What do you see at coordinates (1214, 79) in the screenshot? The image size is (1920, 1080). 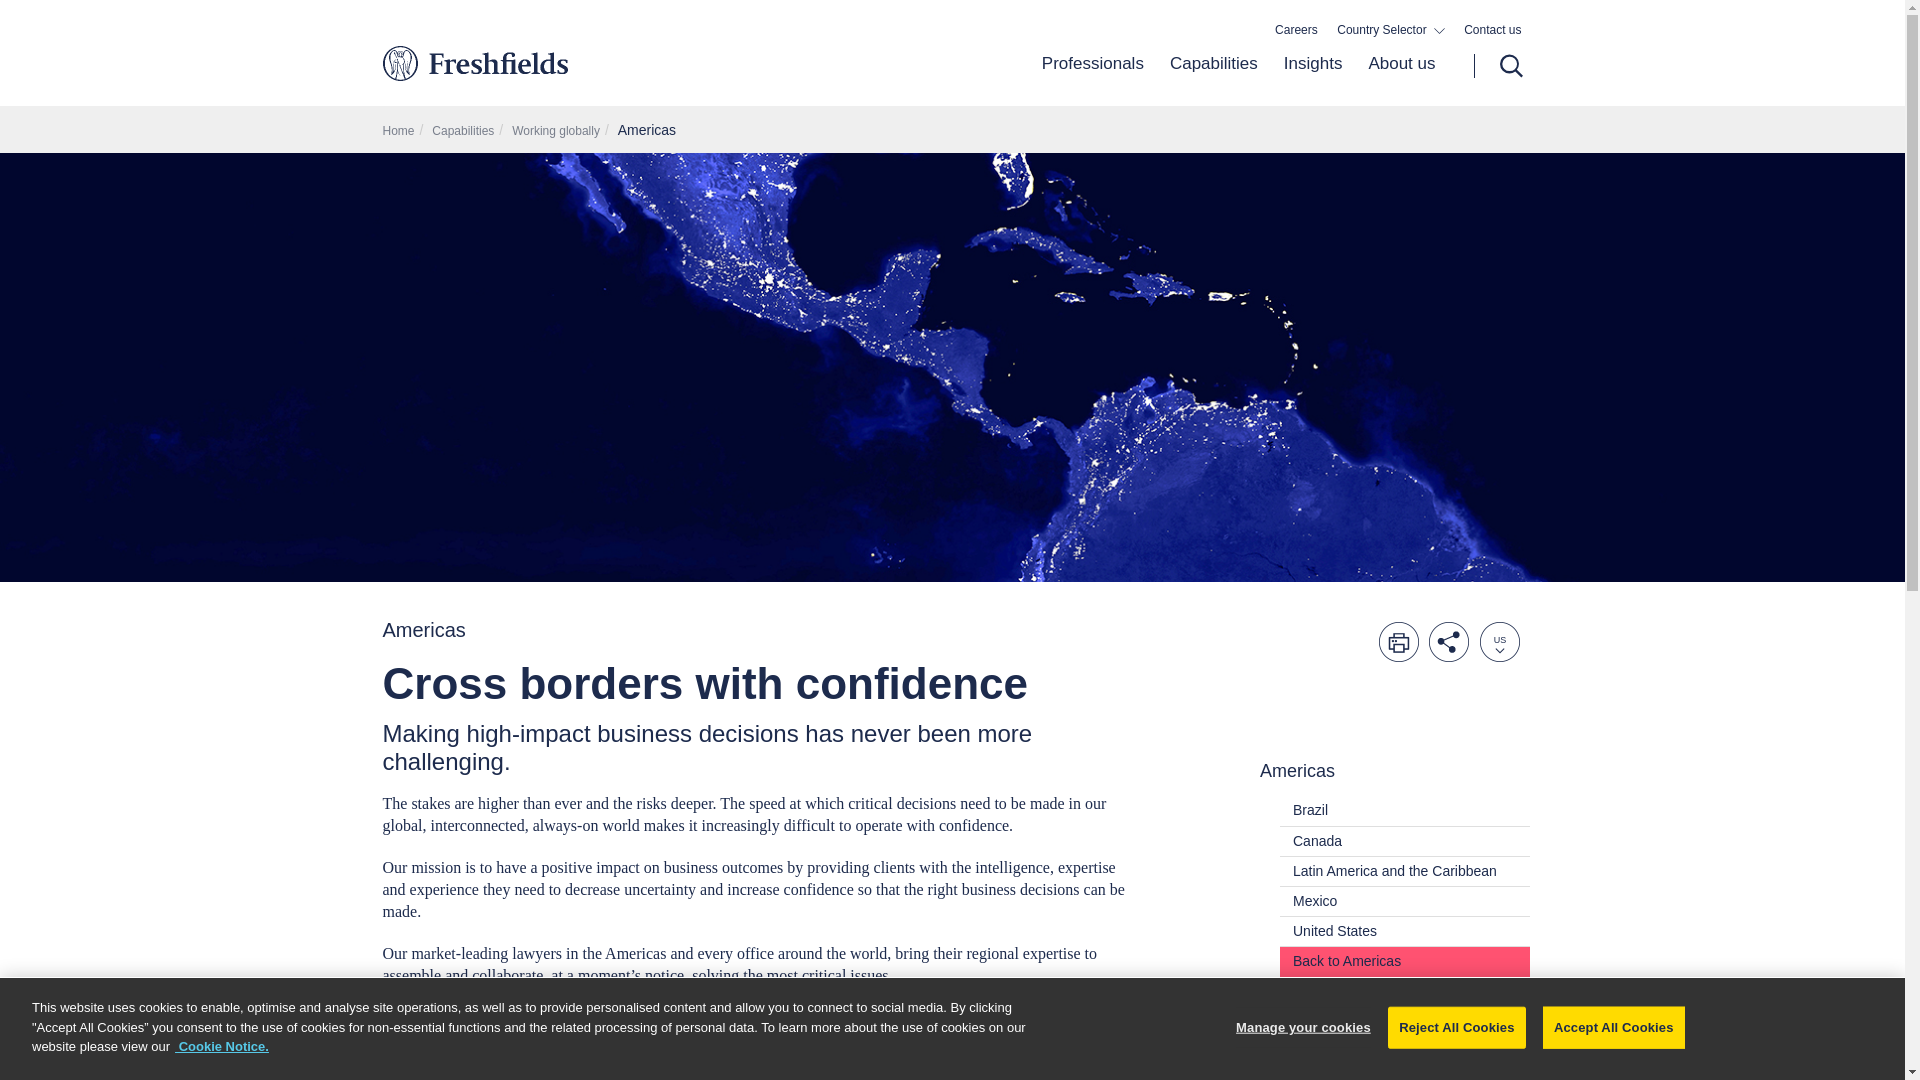 I see `Capabilities` at bounding box center [1214, 79].